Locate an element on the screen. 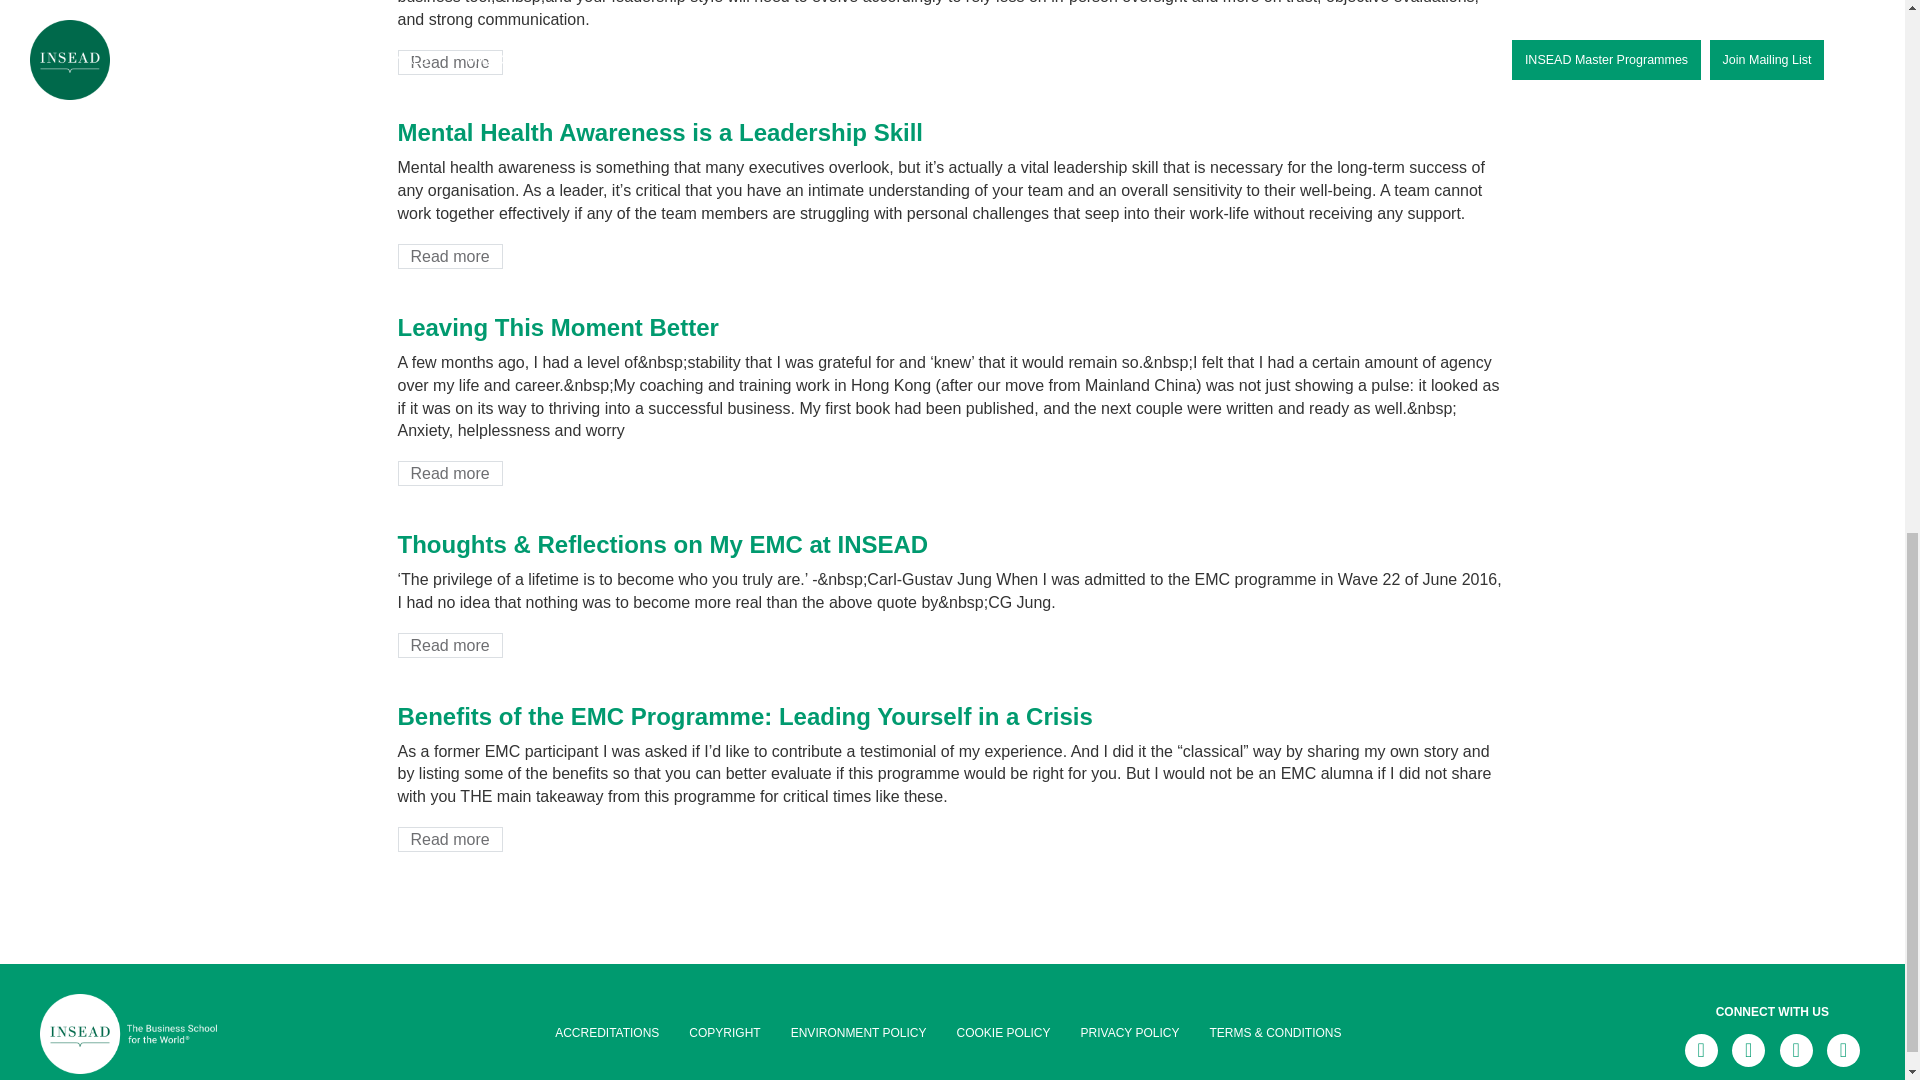 The height and width of the screenshot is (1080, 1920). Benefits of the EMC Programme: Leading Yourself in a Crisis is located at coordinates (450, 840).